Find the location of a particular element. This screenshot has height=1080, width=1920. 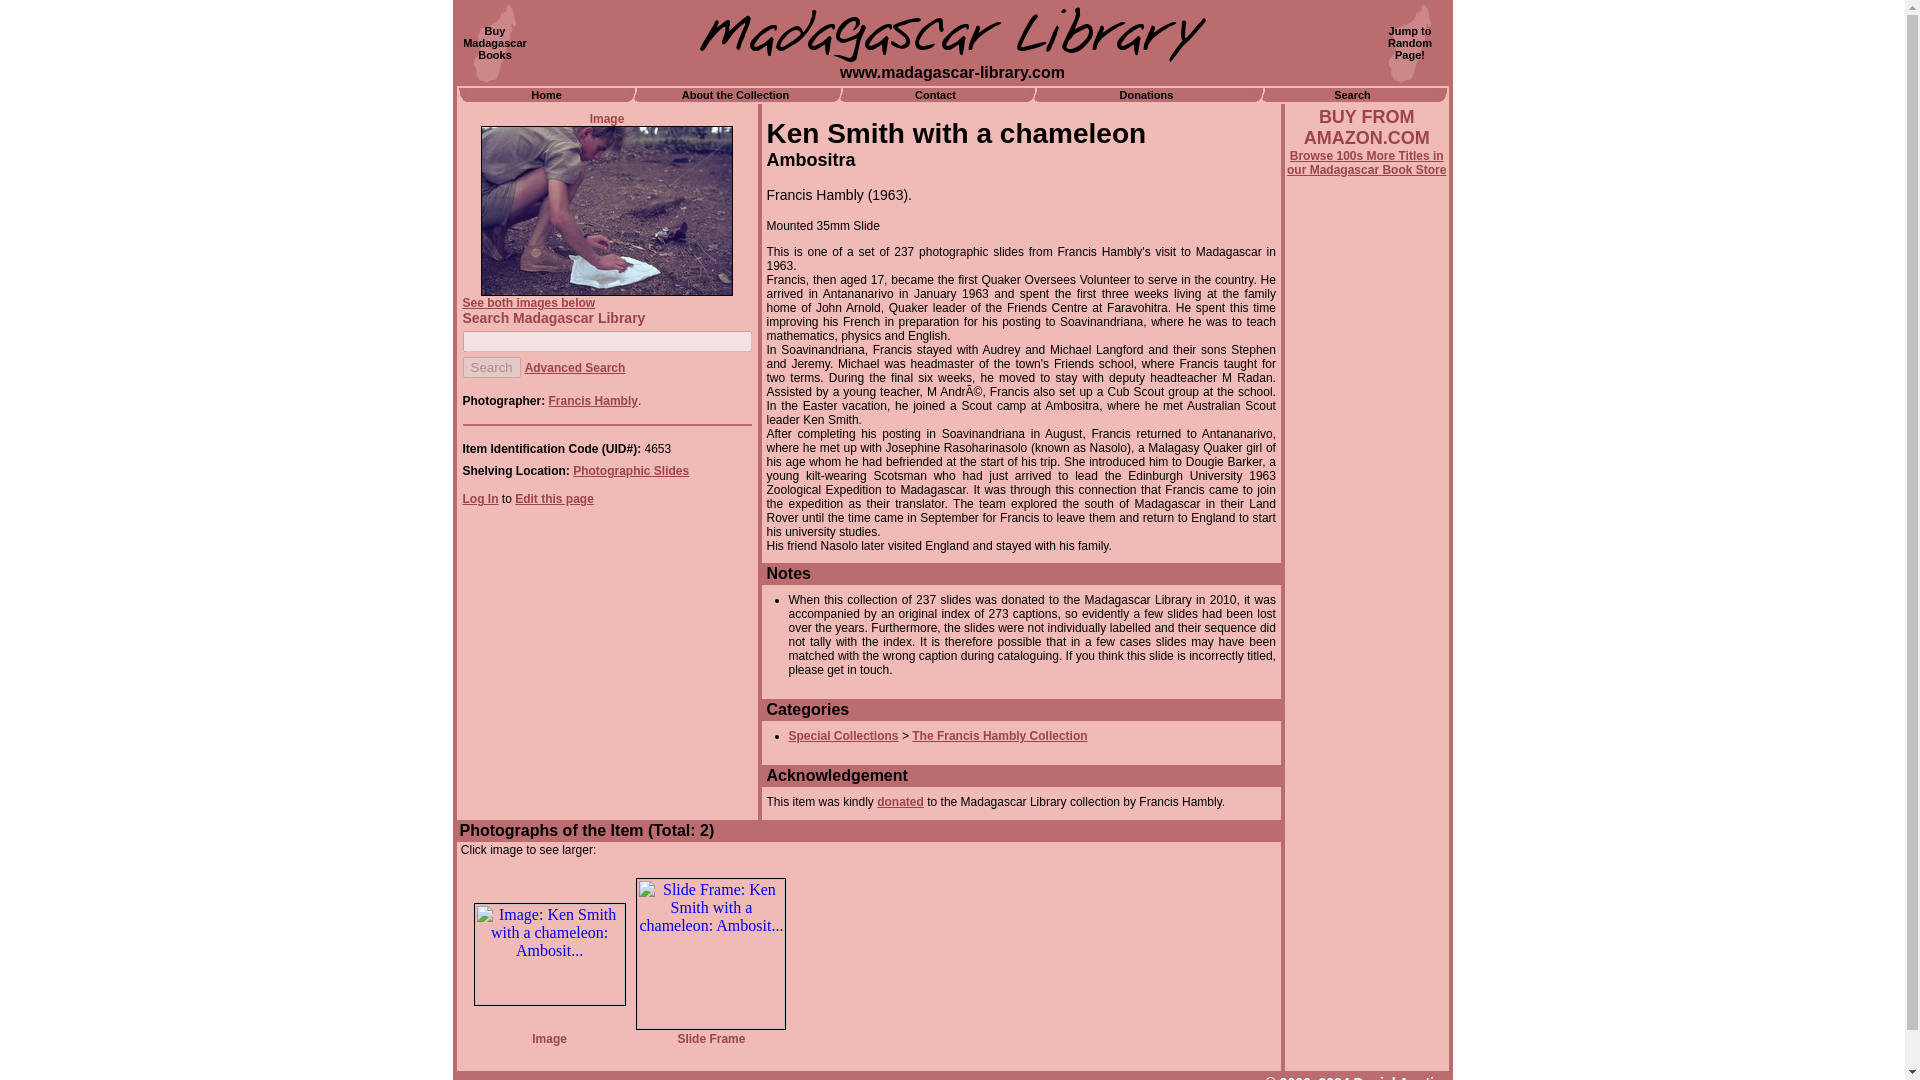

The Francis Hambly Collection is located at coordinates (491, 368).